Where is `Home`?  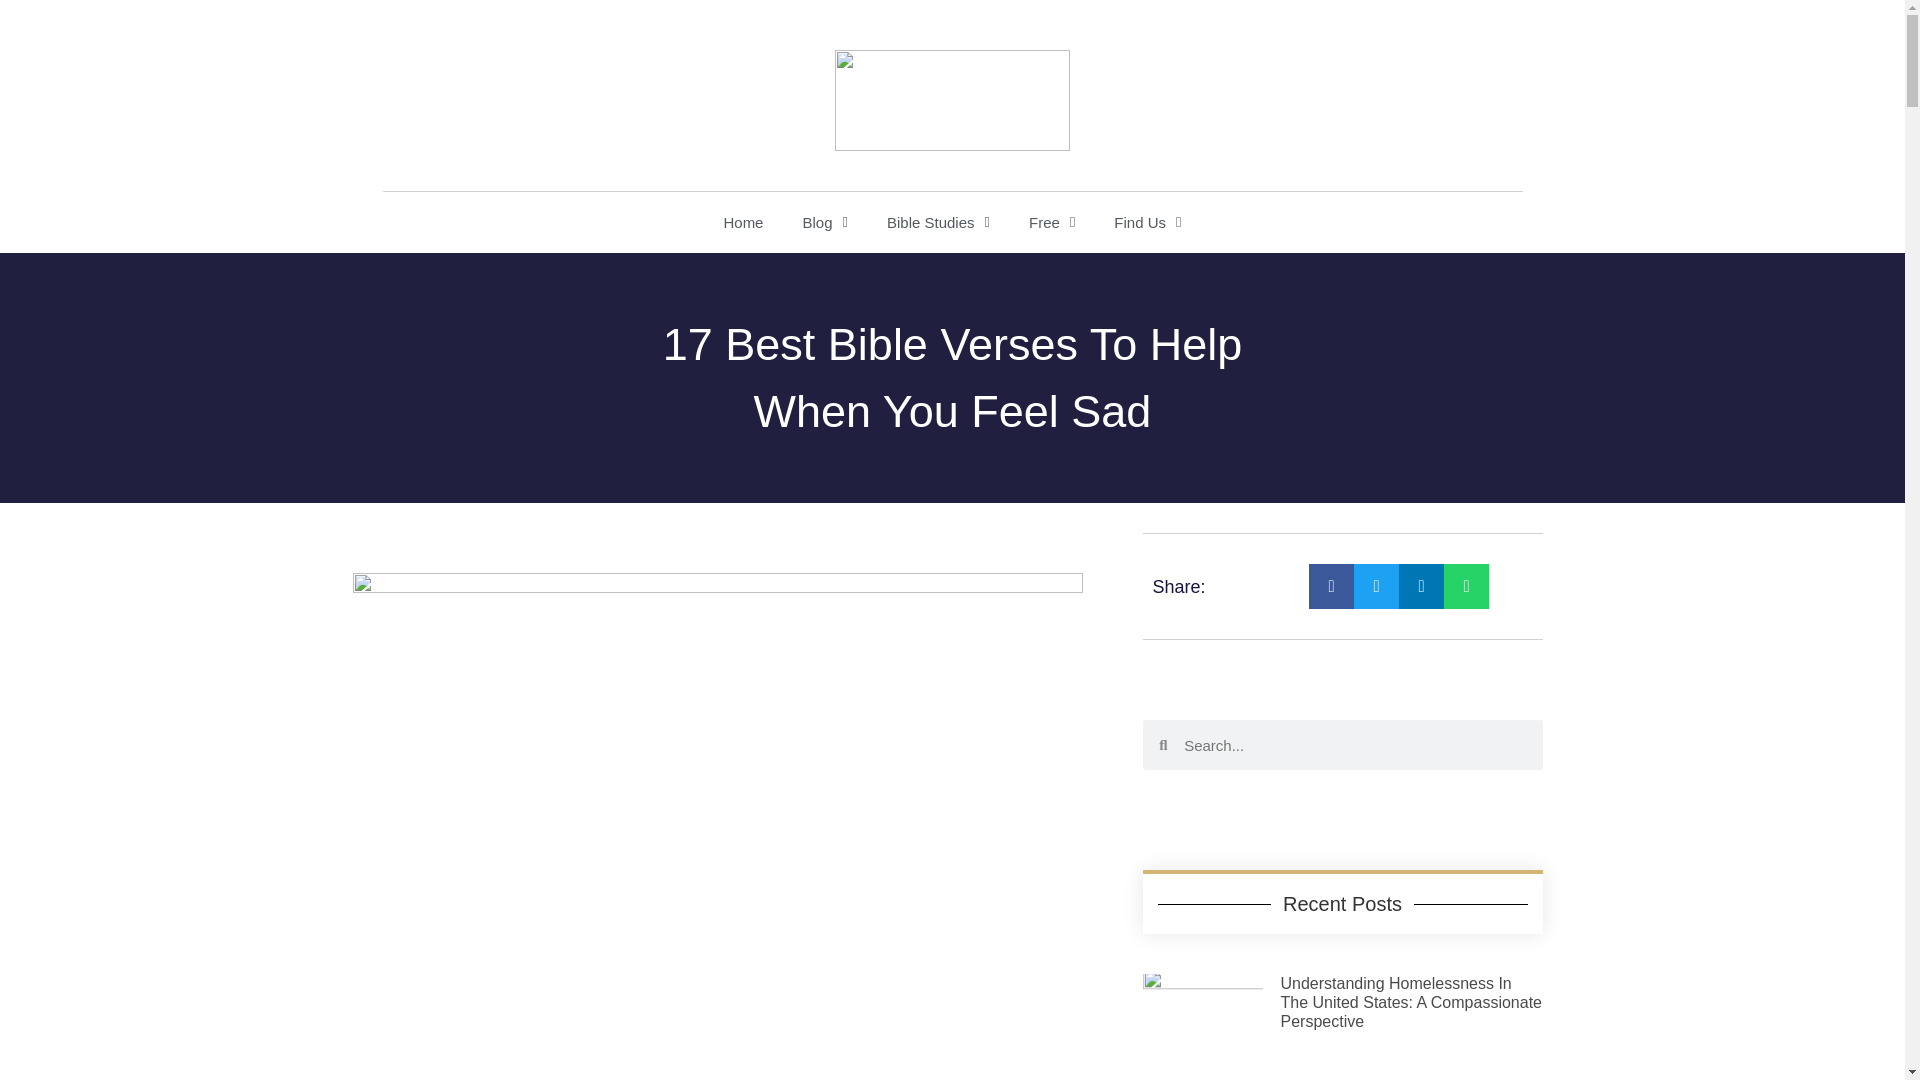 Home is located at coordinates (742, 222).